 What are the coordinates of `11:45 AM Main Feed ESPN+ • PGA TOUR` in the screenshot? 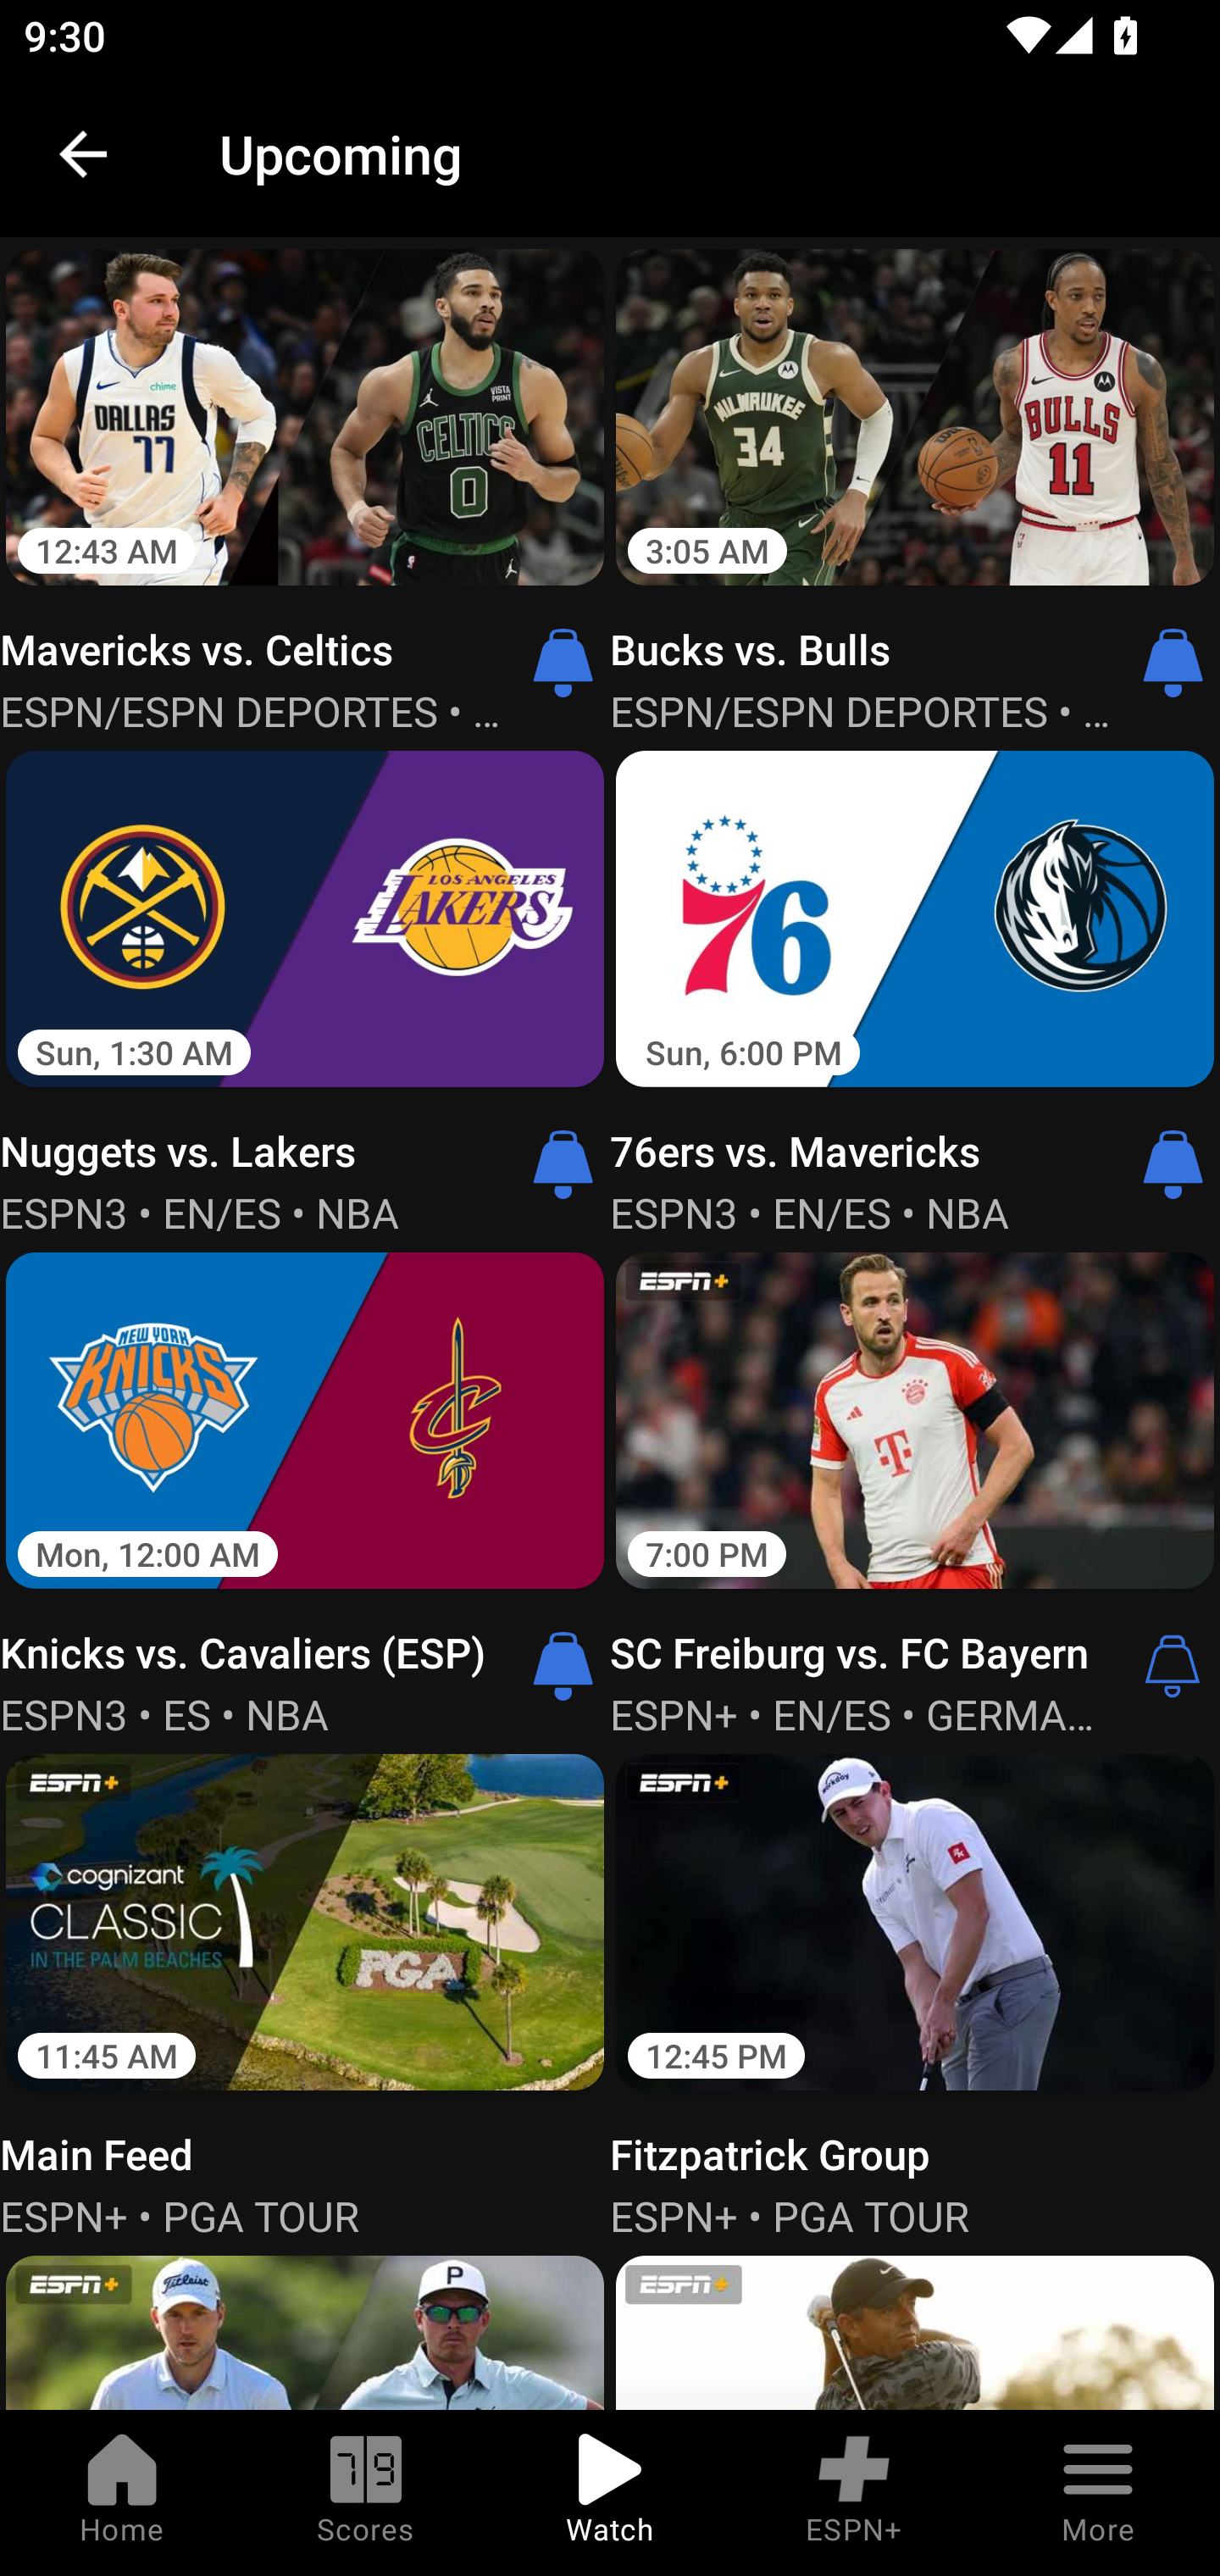 It's located at (305, 1992).